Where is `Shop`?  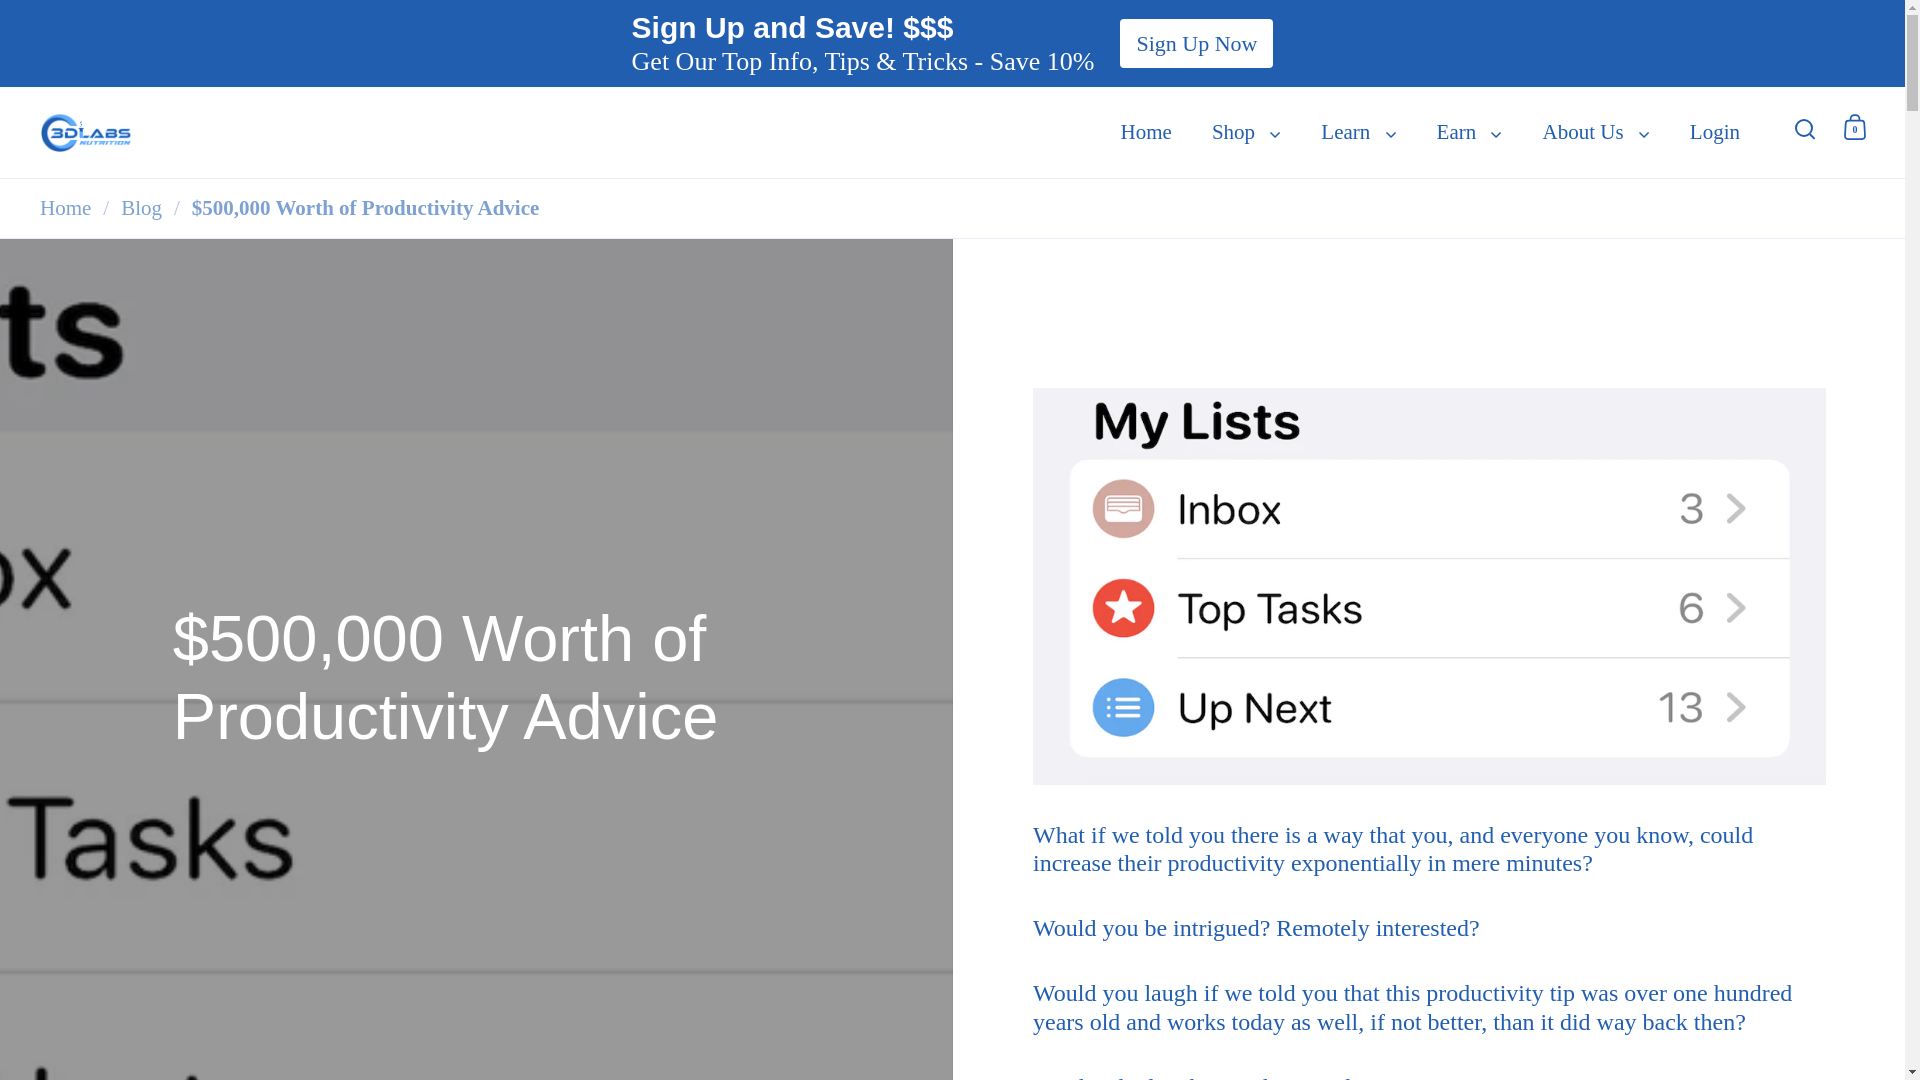 Shop is located at coordinates (1246, 132).